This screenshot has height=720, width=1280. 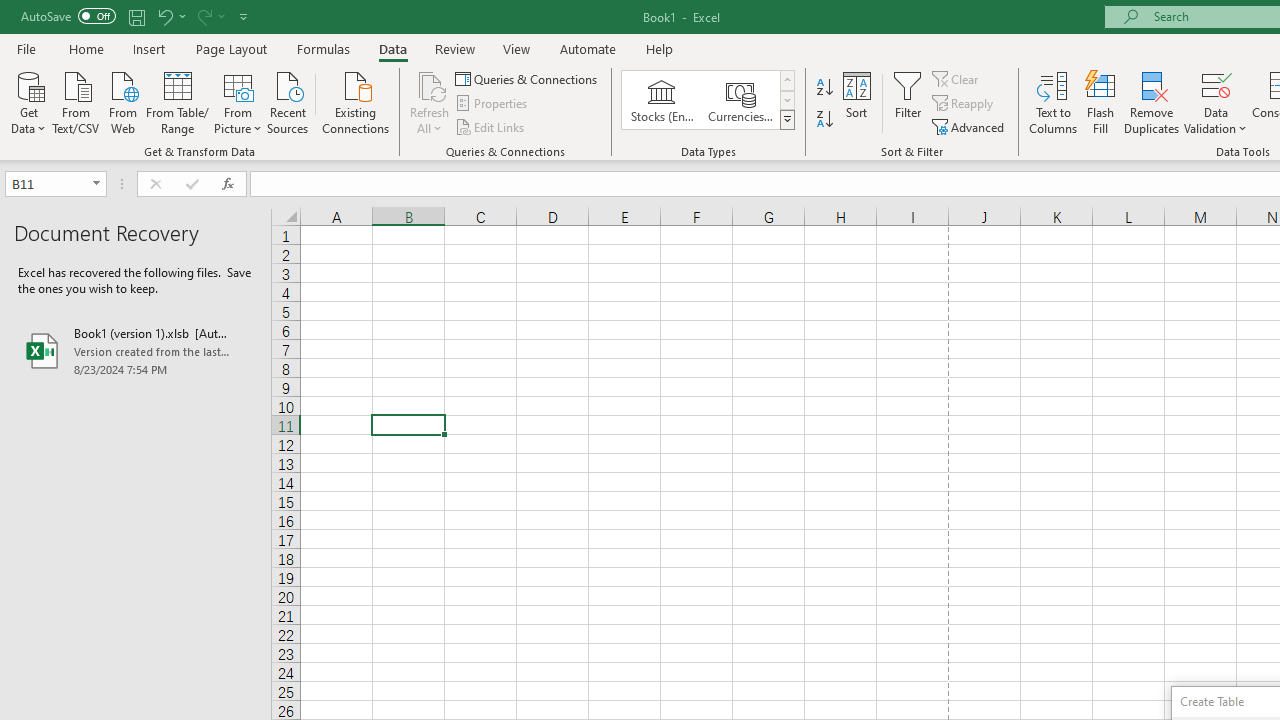 What do you see at coordinates (178, 101) in the screenshot?
I see `From Table/Range` at bounding box center [178, 101].